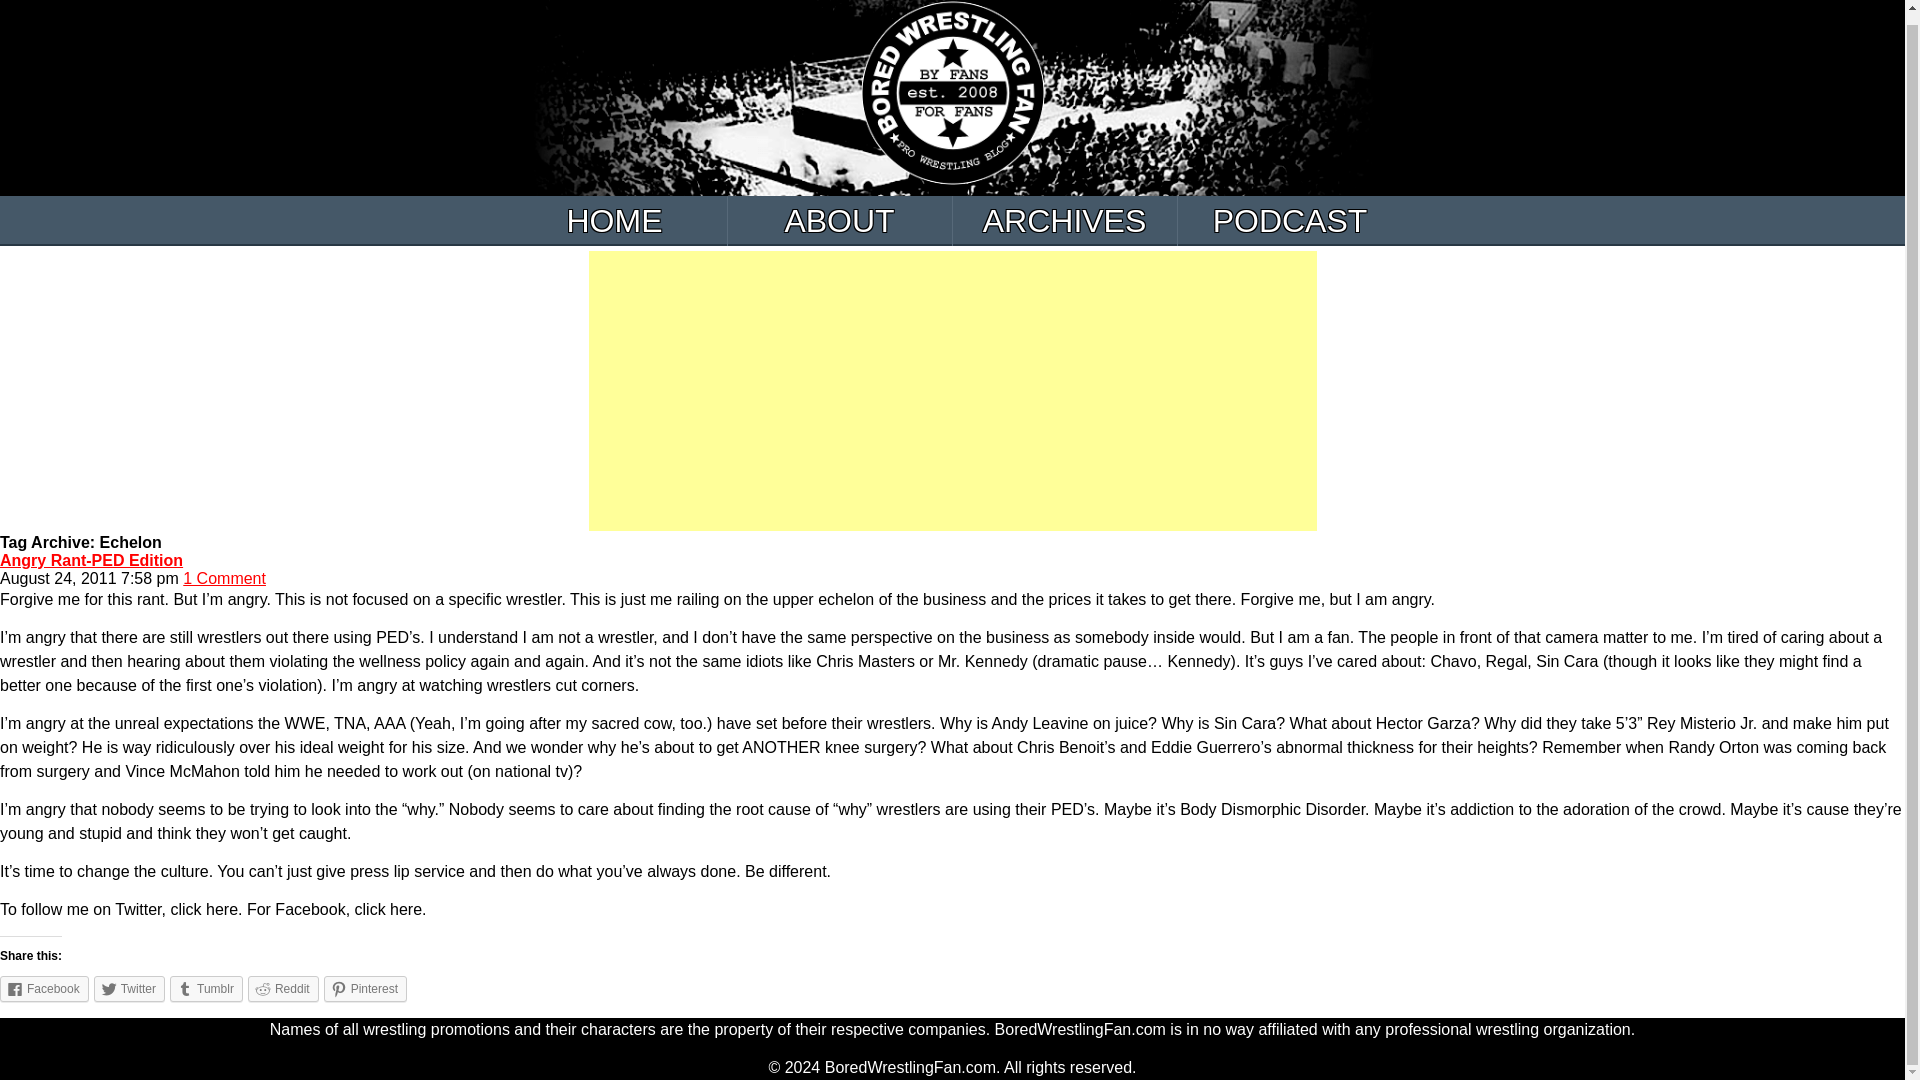 The image size is (1920, 1080). I want to click on Archives, so click(1064, 220).